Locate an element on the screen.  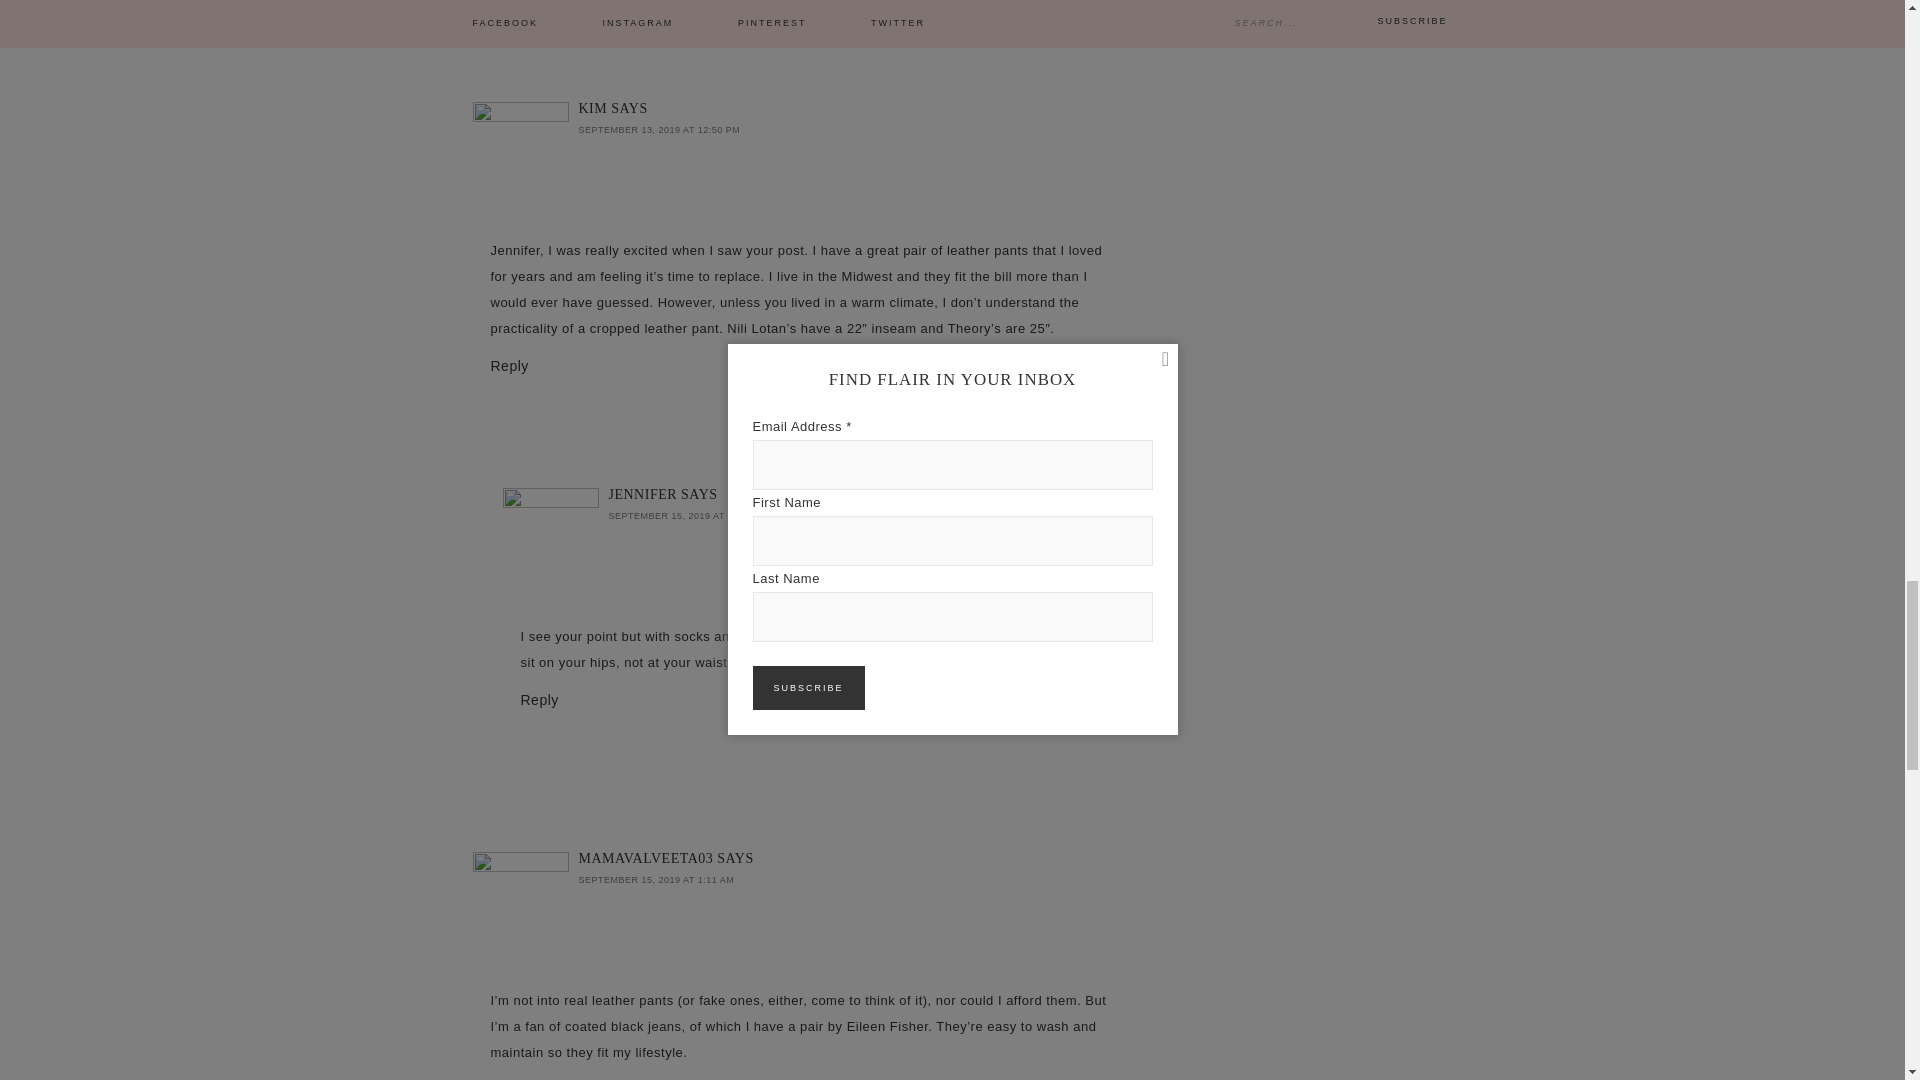
Reply is located at coordinates (539, 700).